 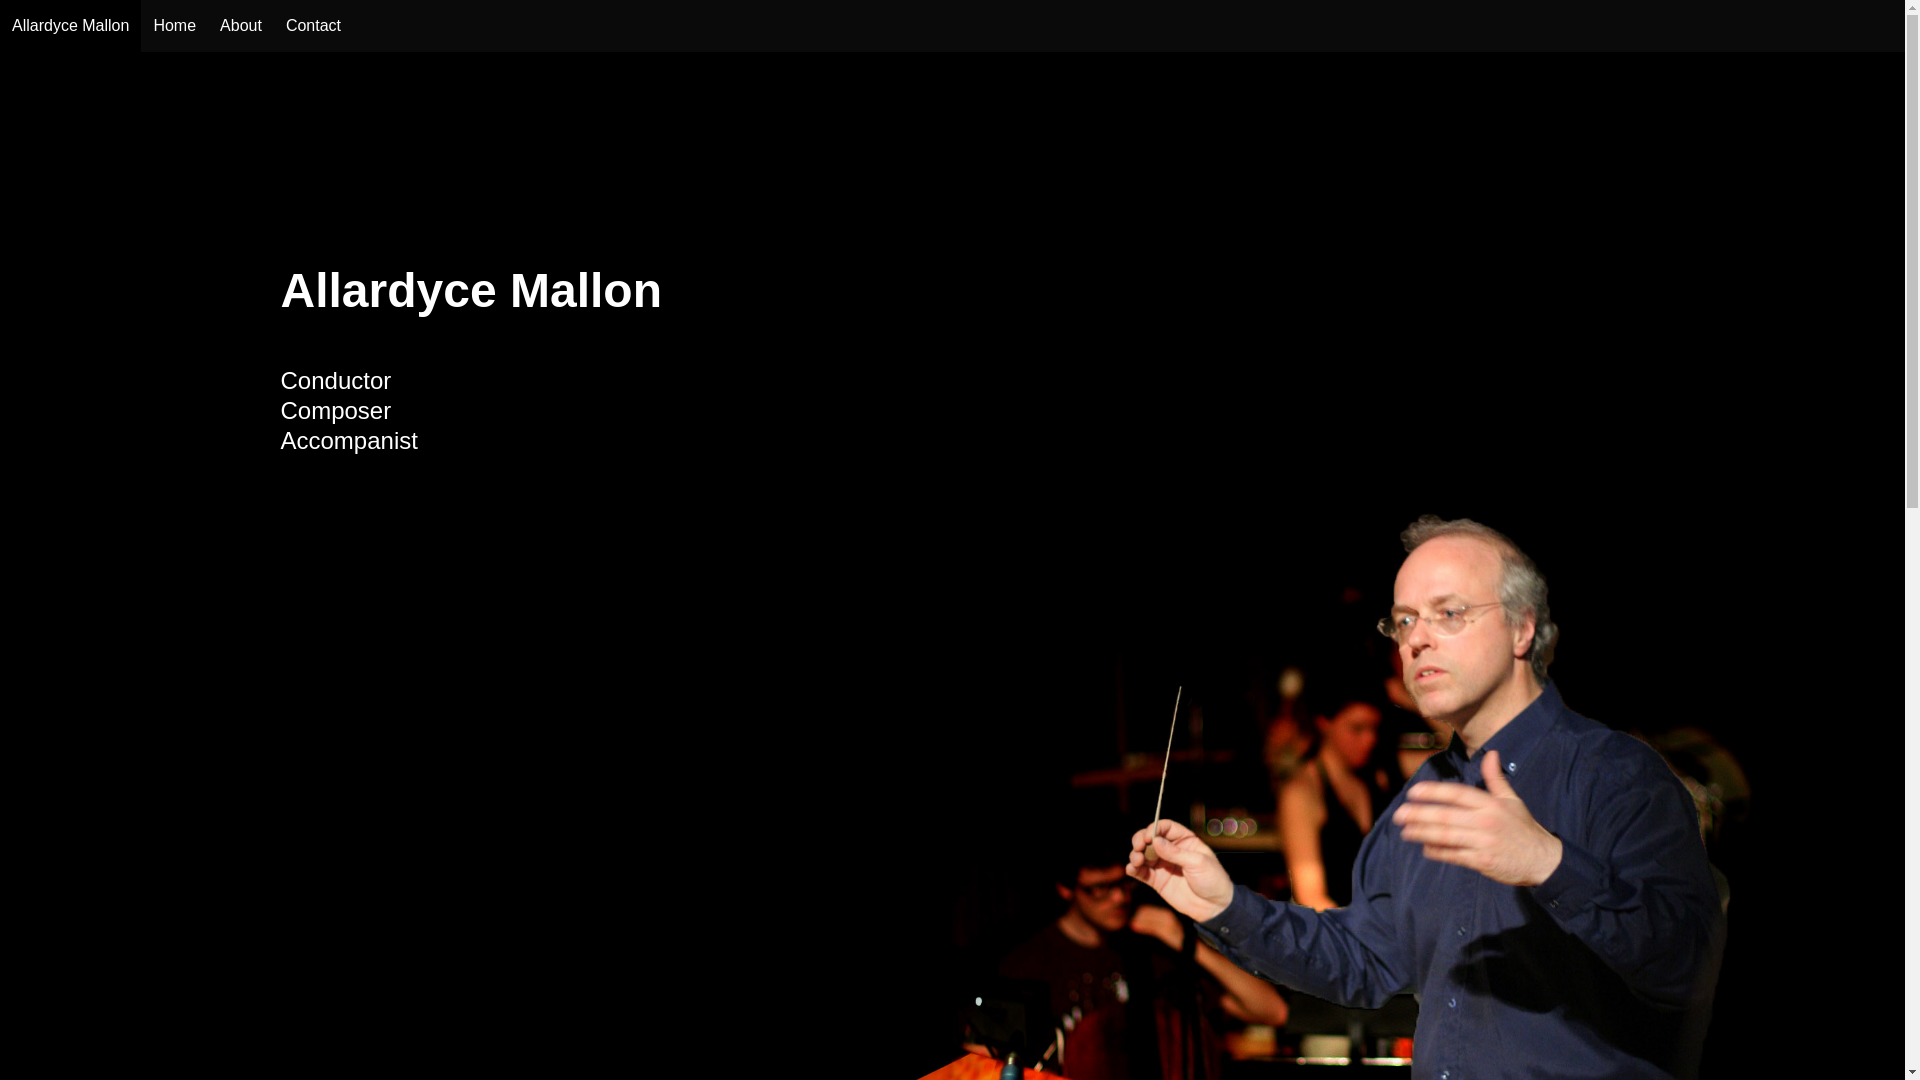 I want to click on About, so click(x=241, y=26).